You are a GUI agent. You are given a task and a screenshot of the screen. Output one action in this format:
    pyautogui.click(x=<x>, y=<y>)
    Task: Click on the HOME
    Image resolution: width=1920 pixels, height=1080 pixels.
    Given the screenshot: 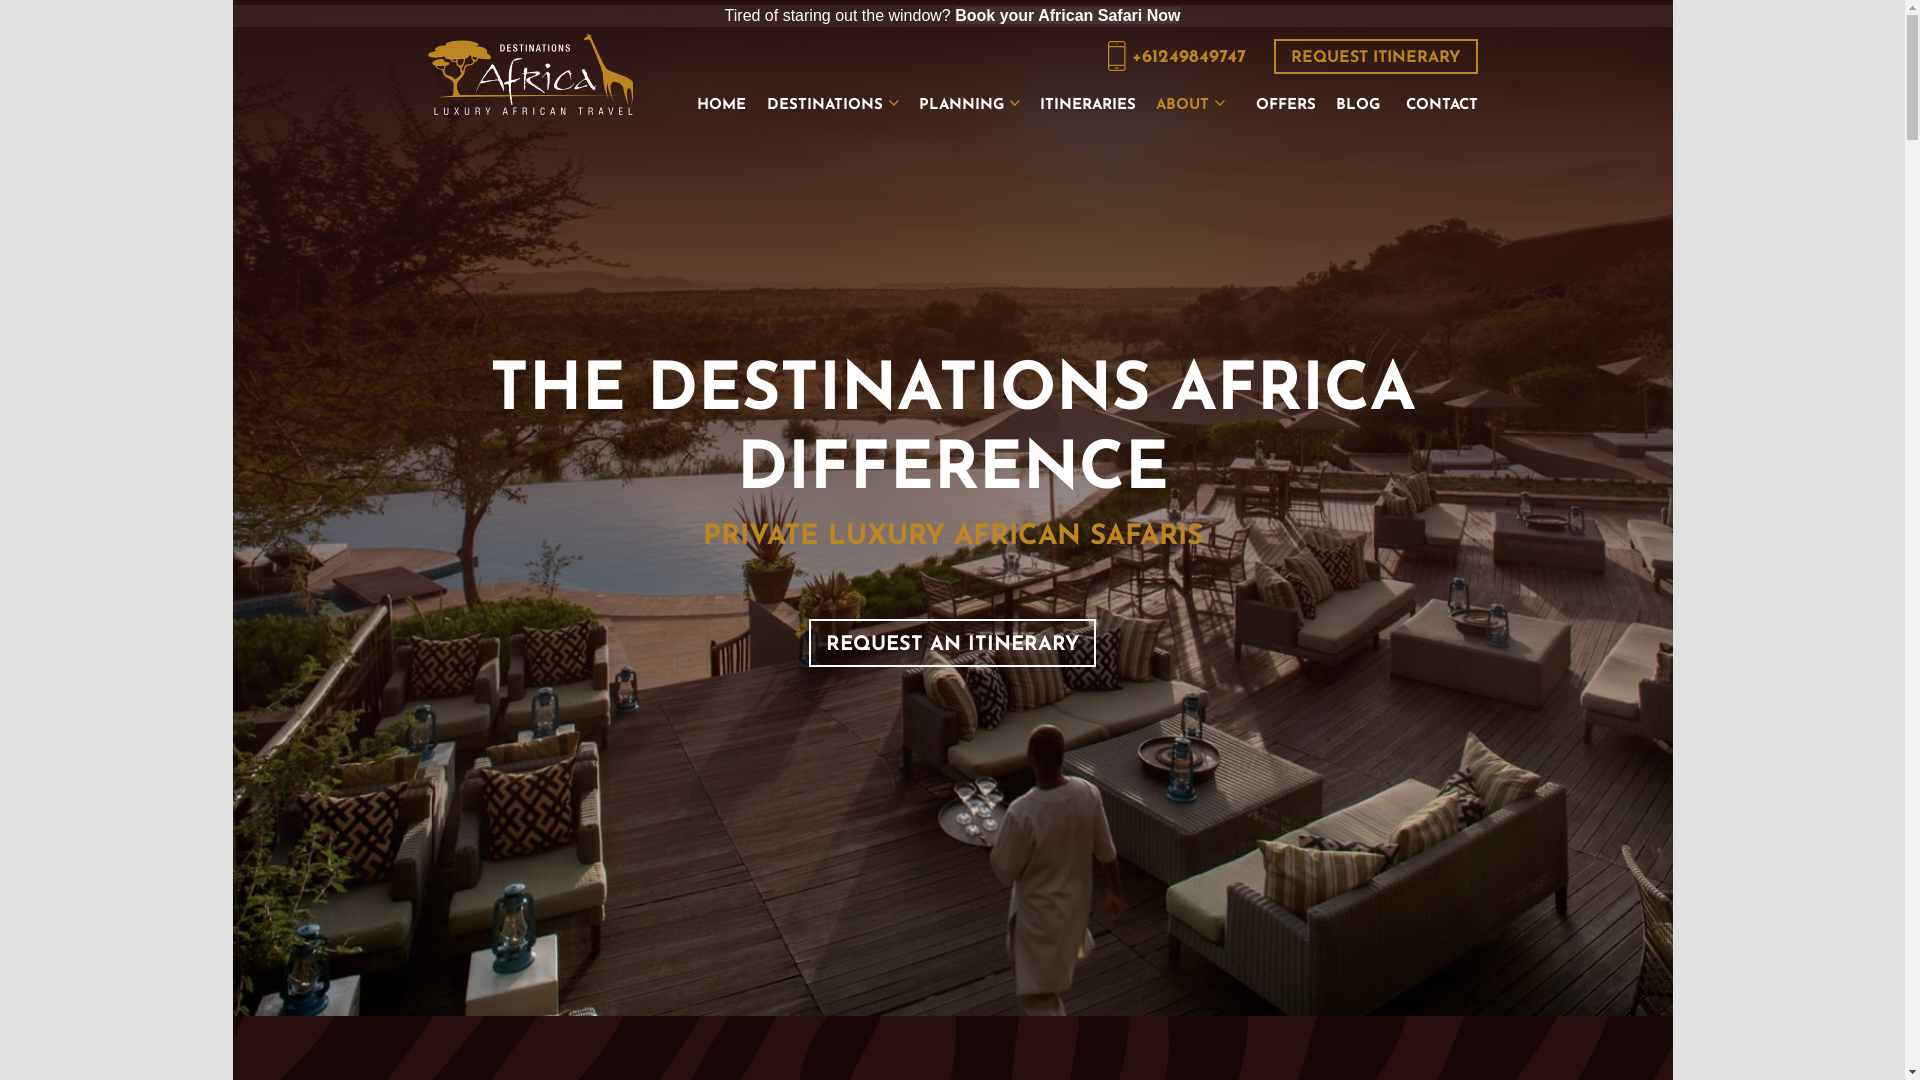 What is the action you would take?
    pyautogui.click(x=720, y=103)
    